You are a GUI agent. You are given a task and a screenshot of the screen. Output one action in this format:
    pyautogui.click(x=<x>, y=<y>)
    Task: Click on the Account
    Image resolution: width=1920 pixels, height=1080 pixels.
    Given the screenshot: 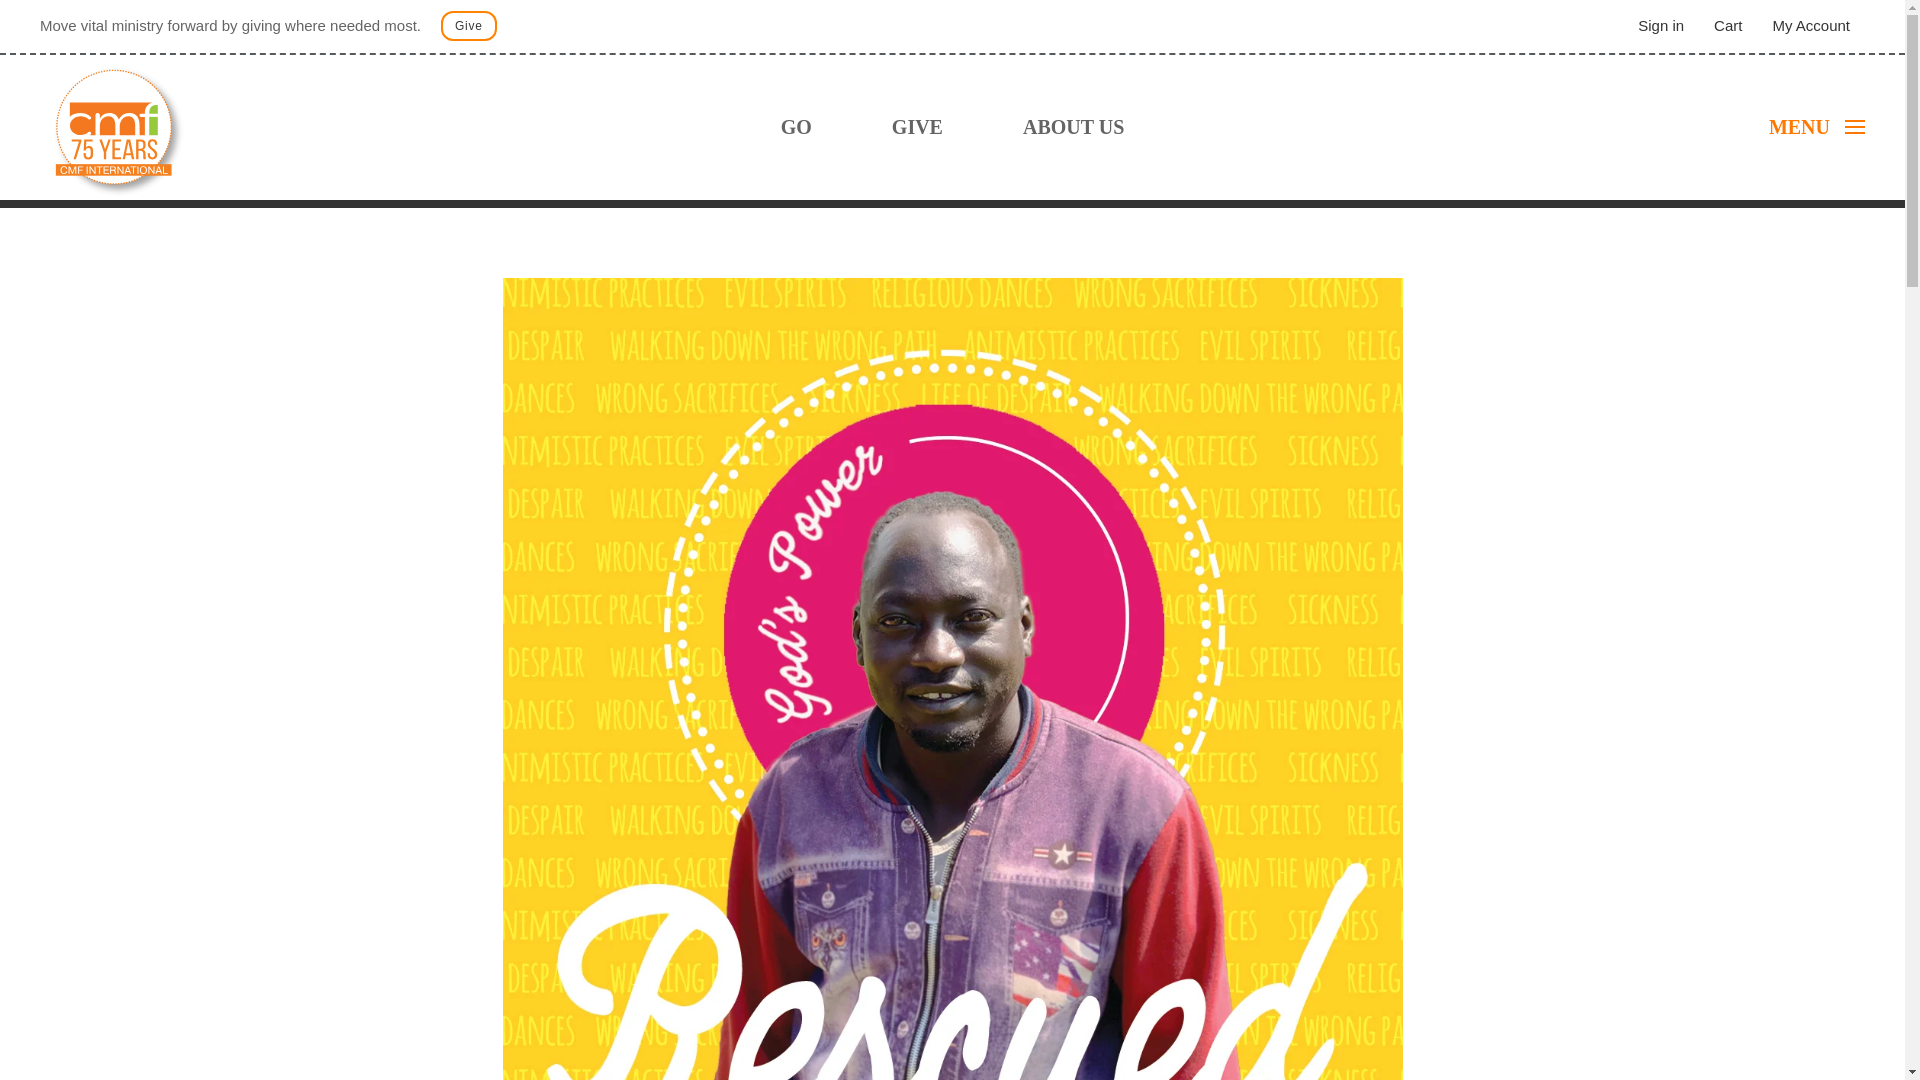 What is the action you would take?
    pyautogui.click(x=1811, y=25)
    